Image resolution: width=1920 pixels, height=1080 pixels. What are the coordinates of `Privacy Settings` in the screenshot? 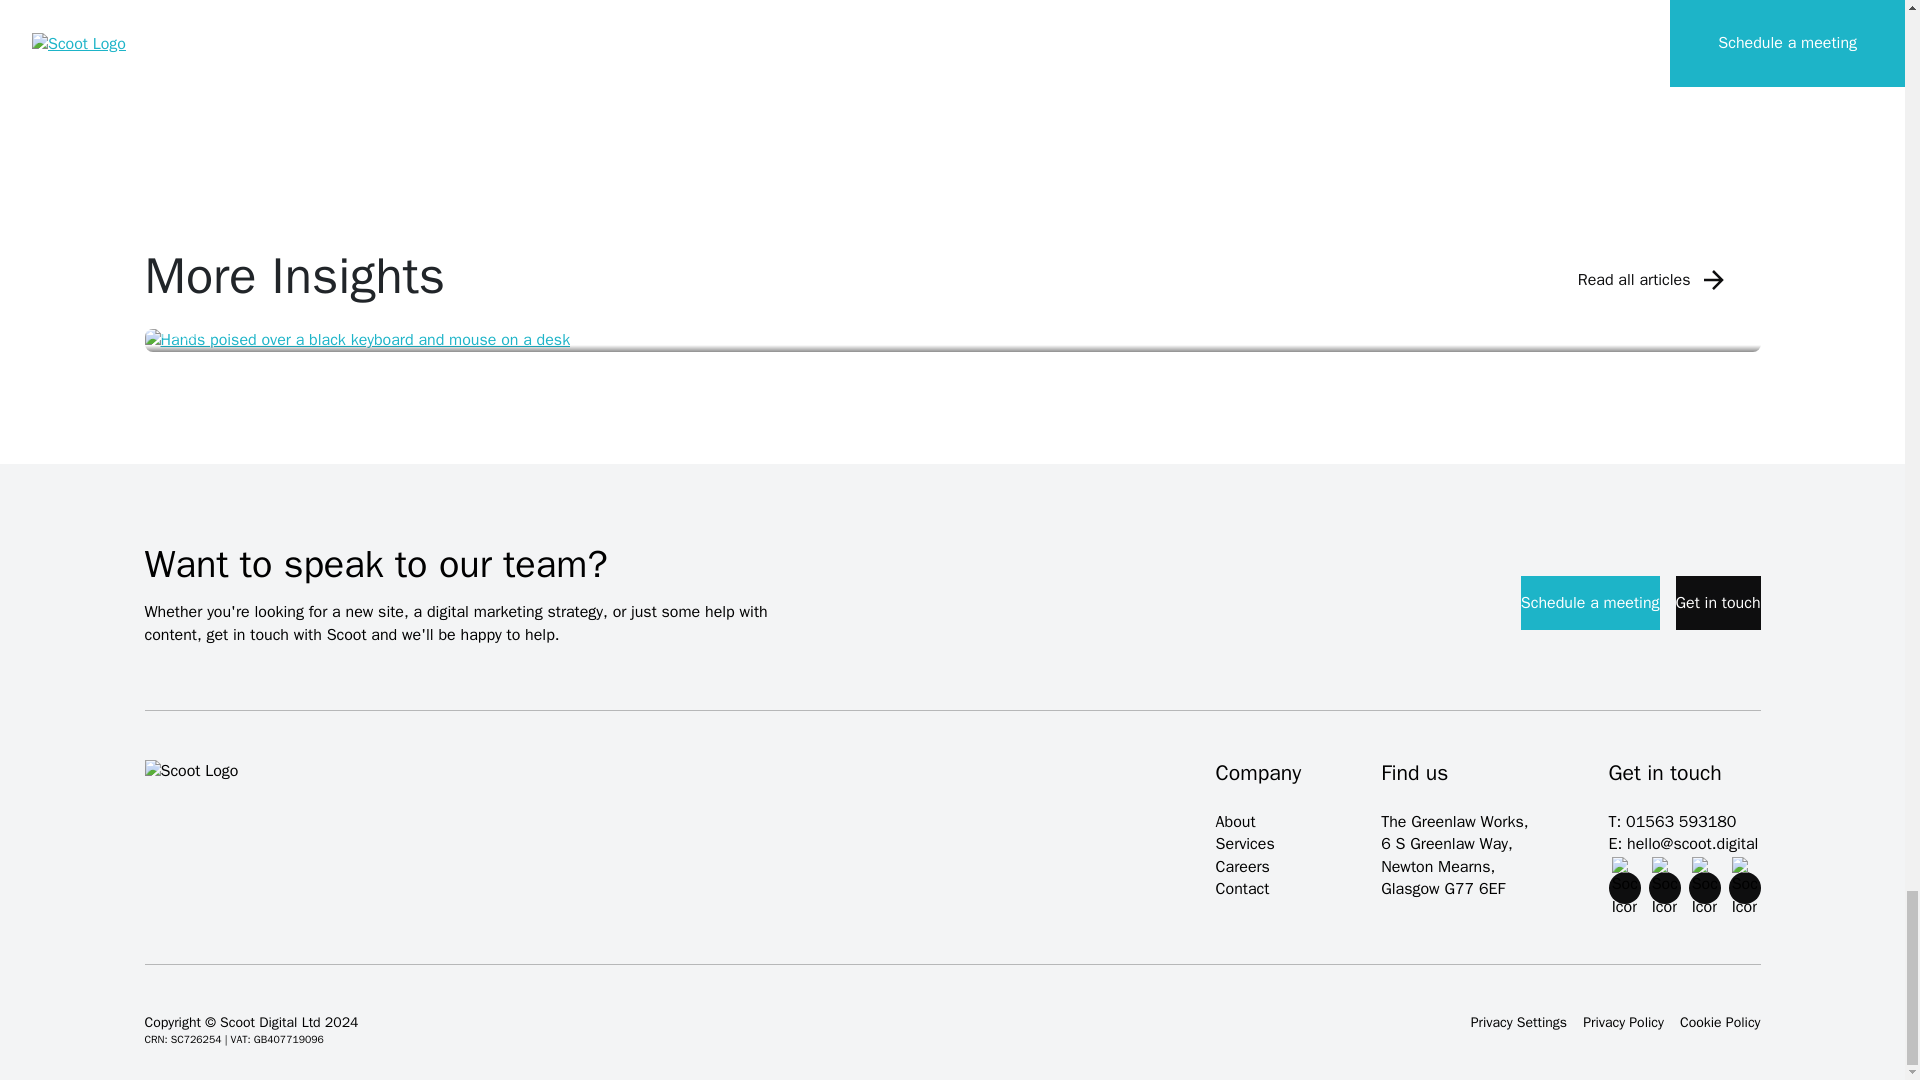 It's located at (1518, 1022).